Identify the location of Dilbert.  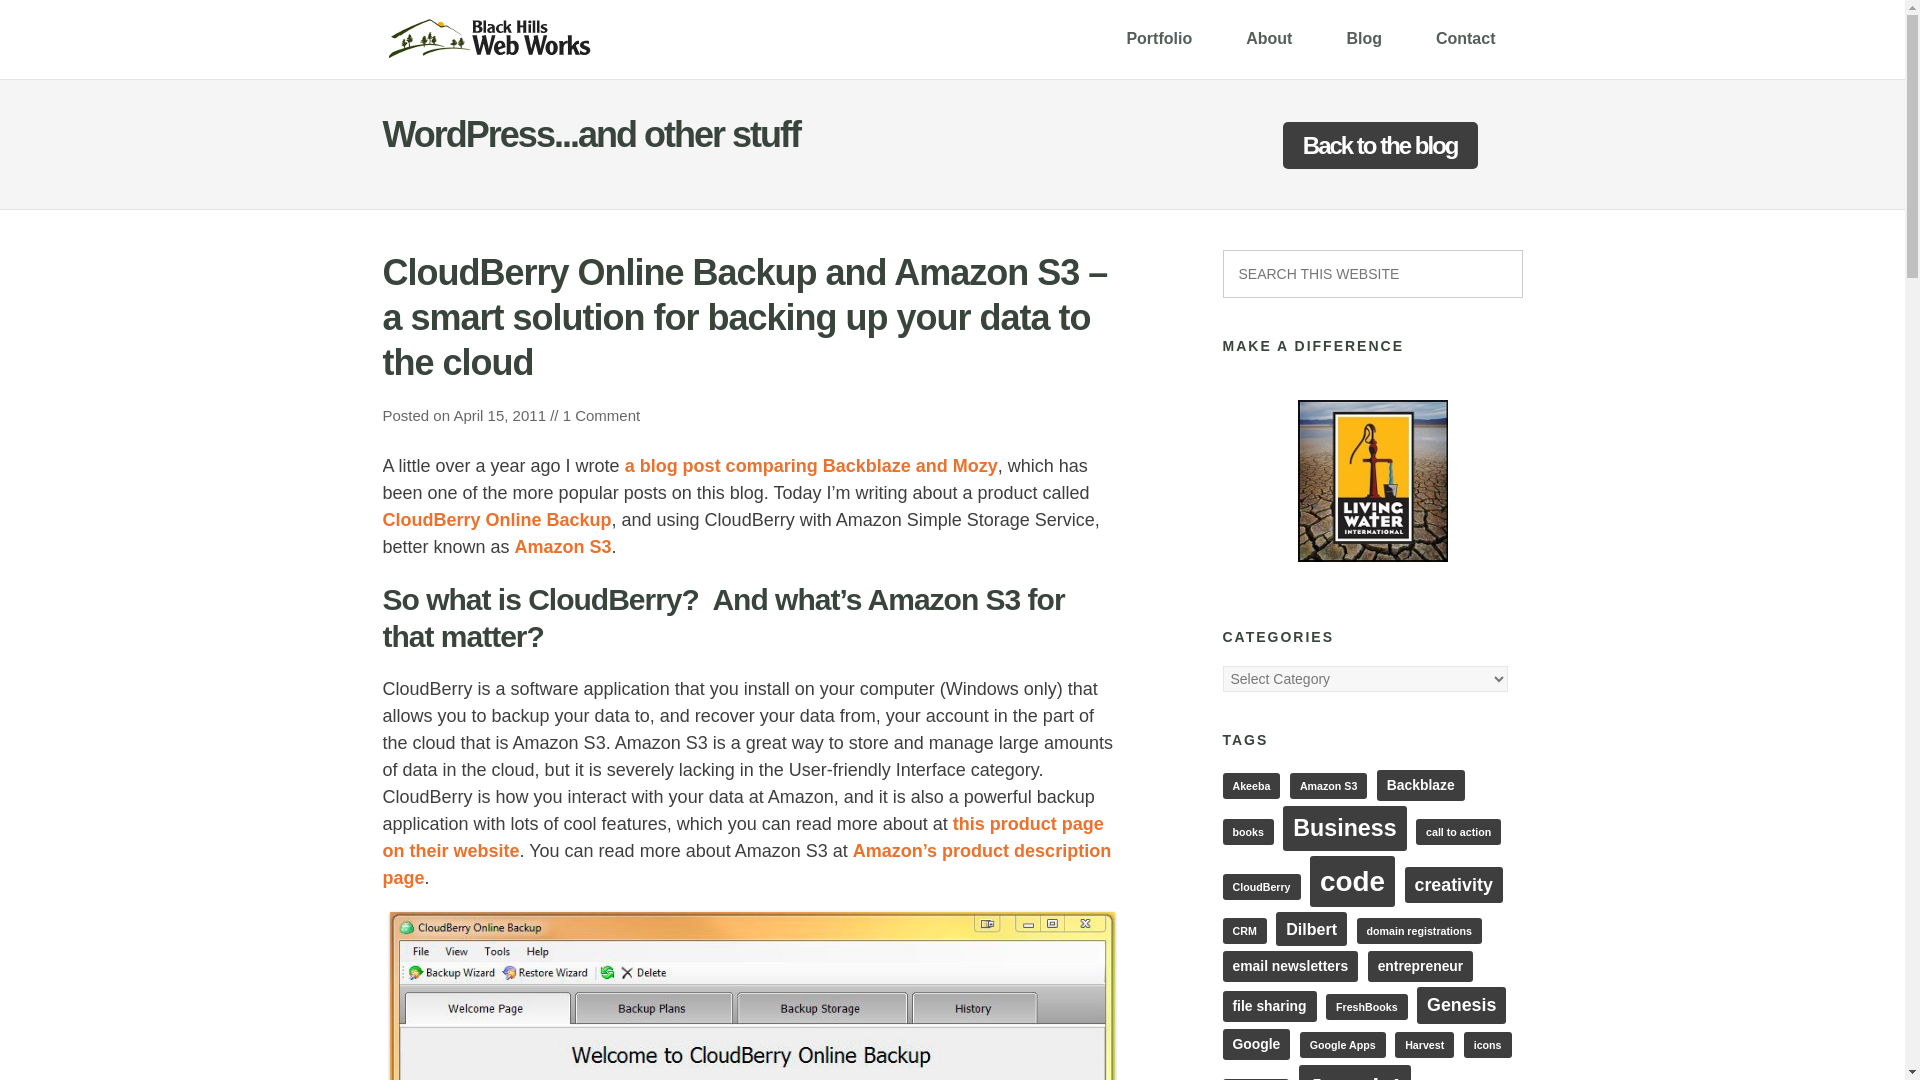
(1312, 928).